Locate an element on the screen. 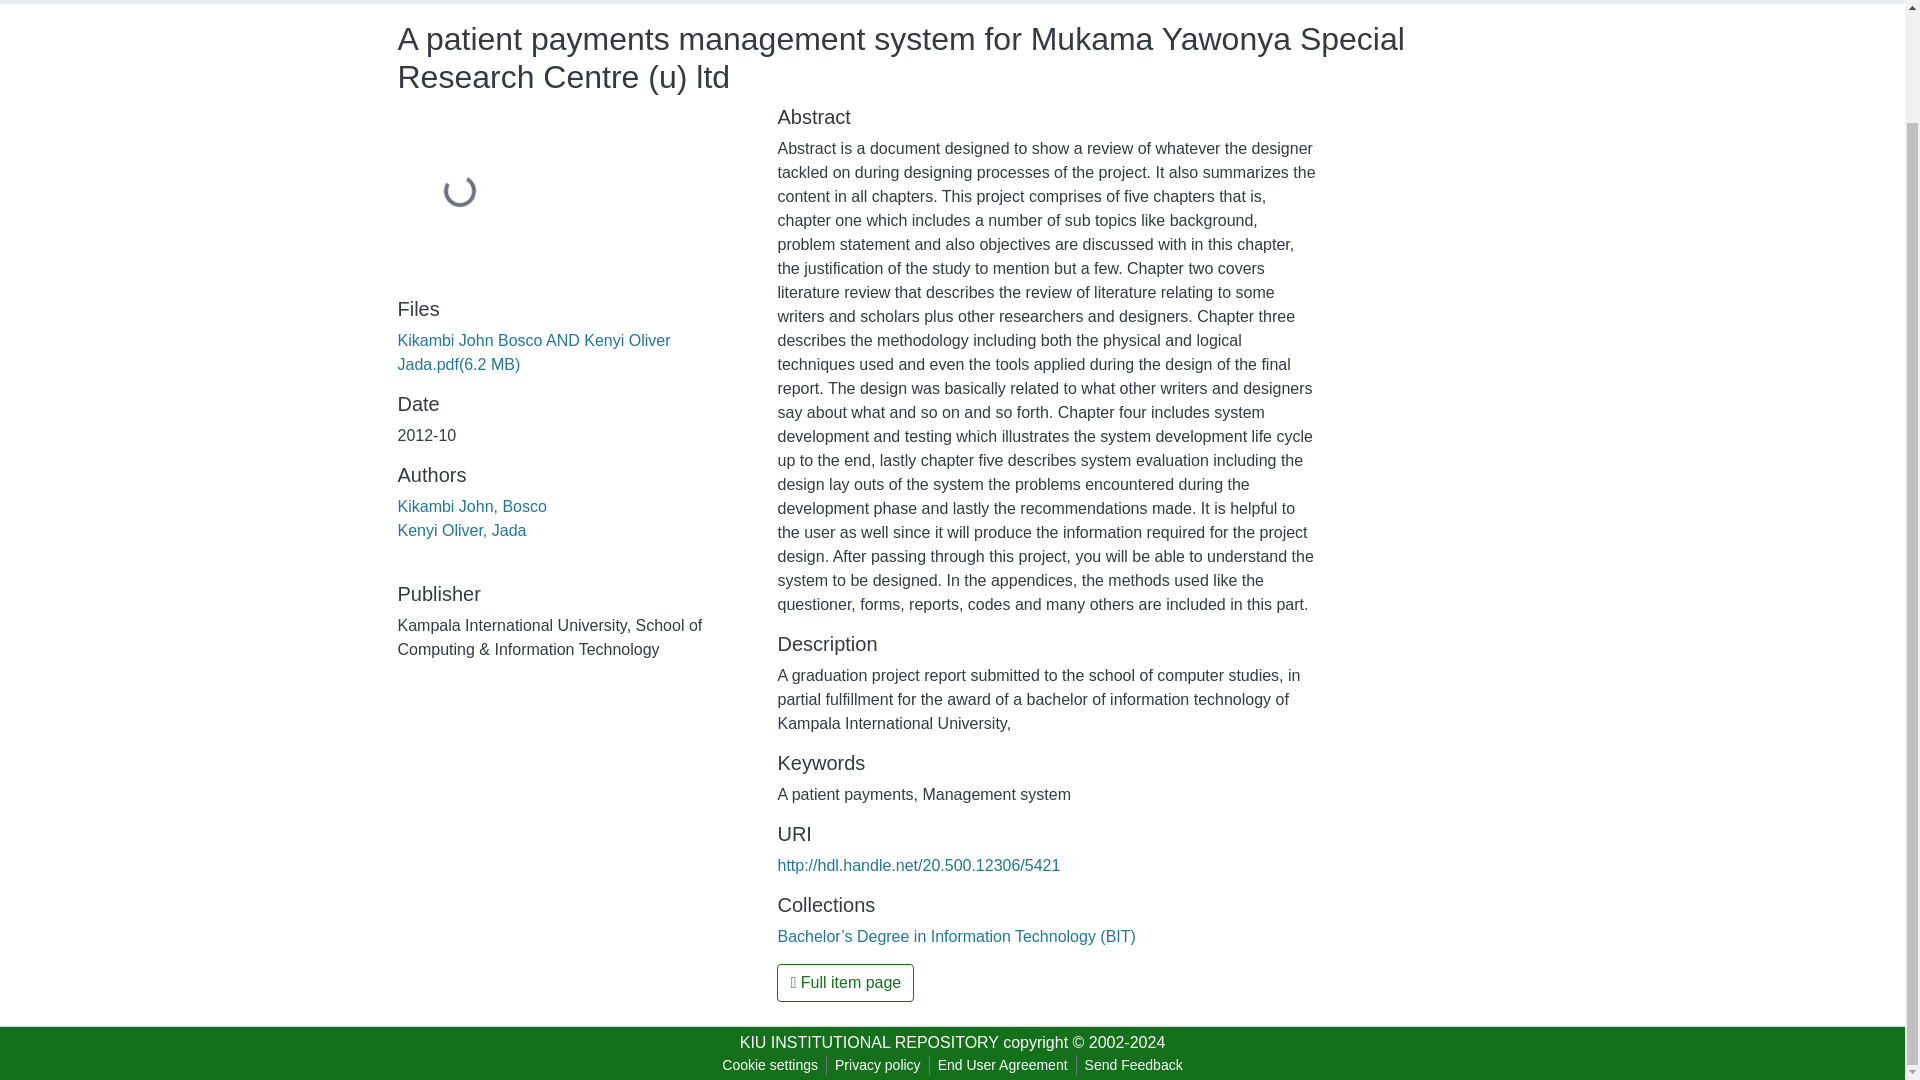 The height and width of the screenshot is (1080, 1920). Full item page is located at coordinates (845, 983).